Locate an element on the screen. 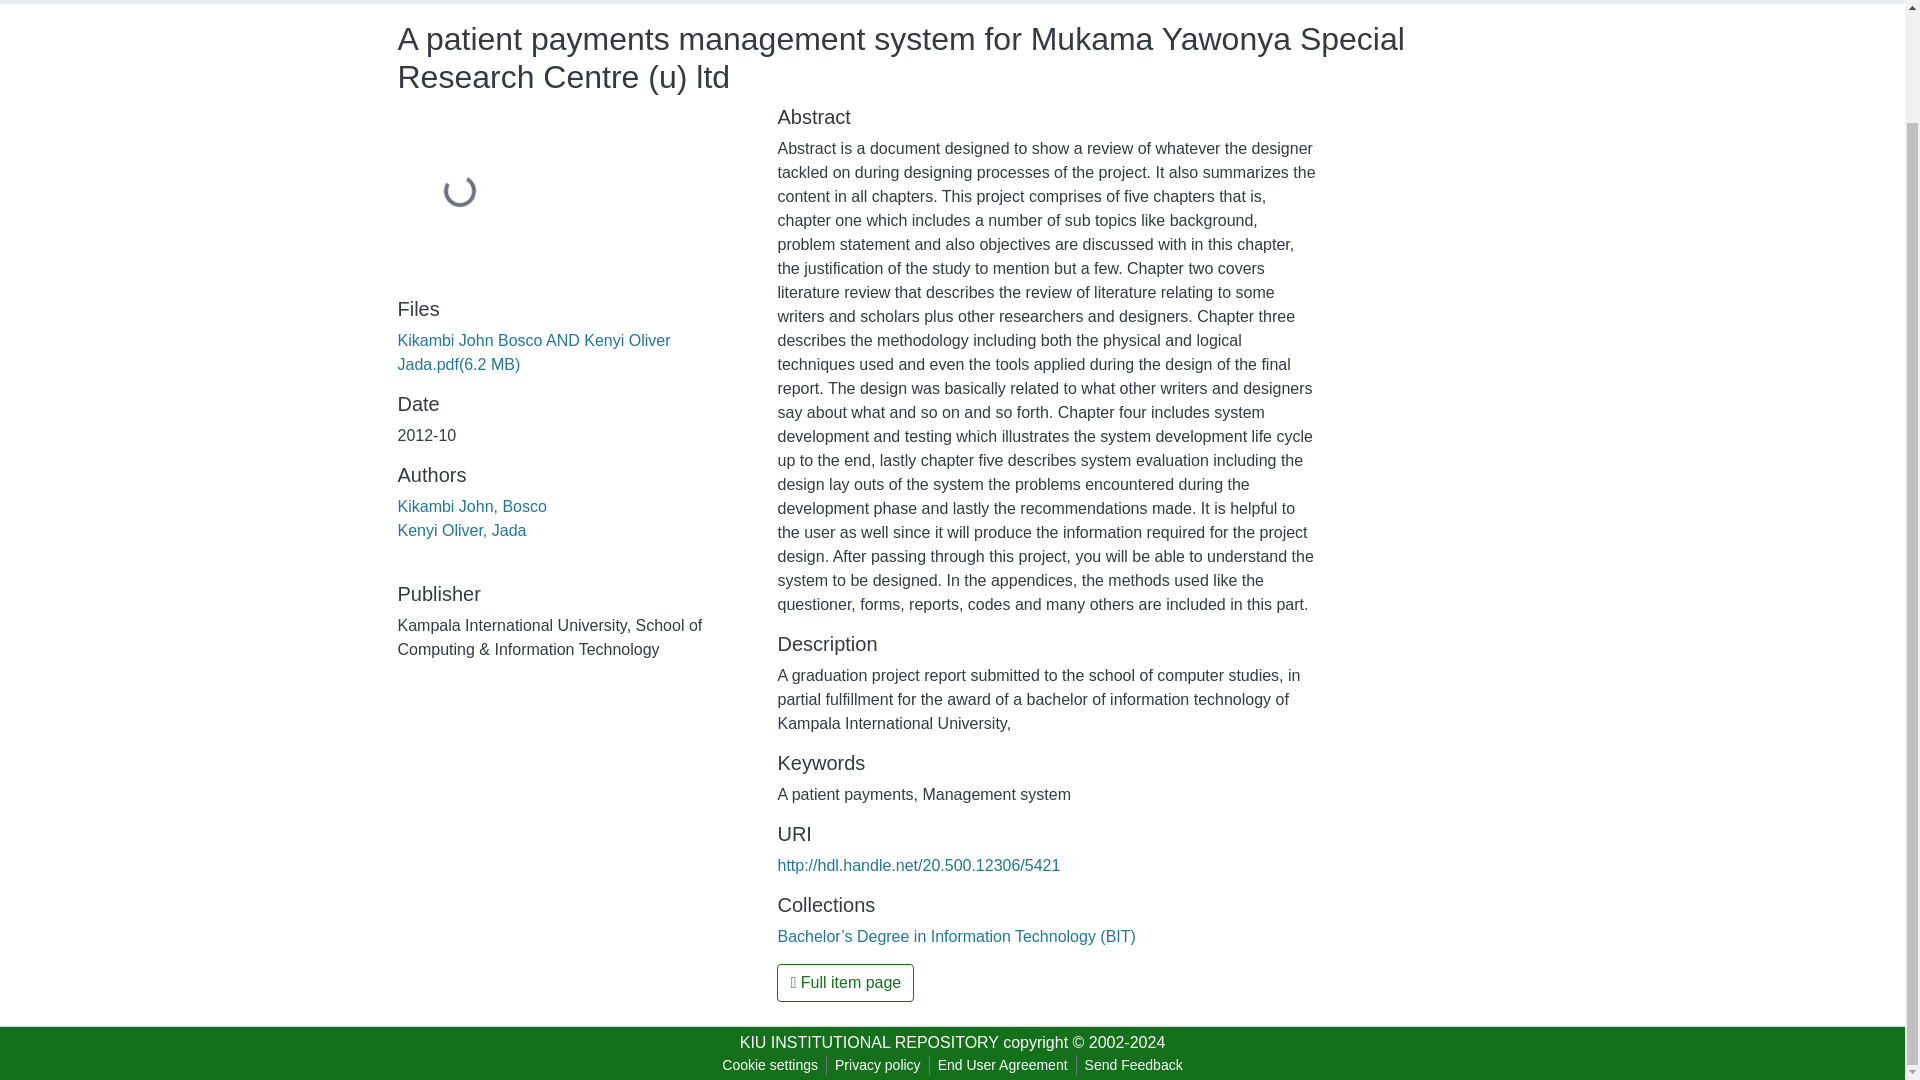 The height and width of the screenshot is (1080, 1920). Full item page is located at coordinates (845, 983).